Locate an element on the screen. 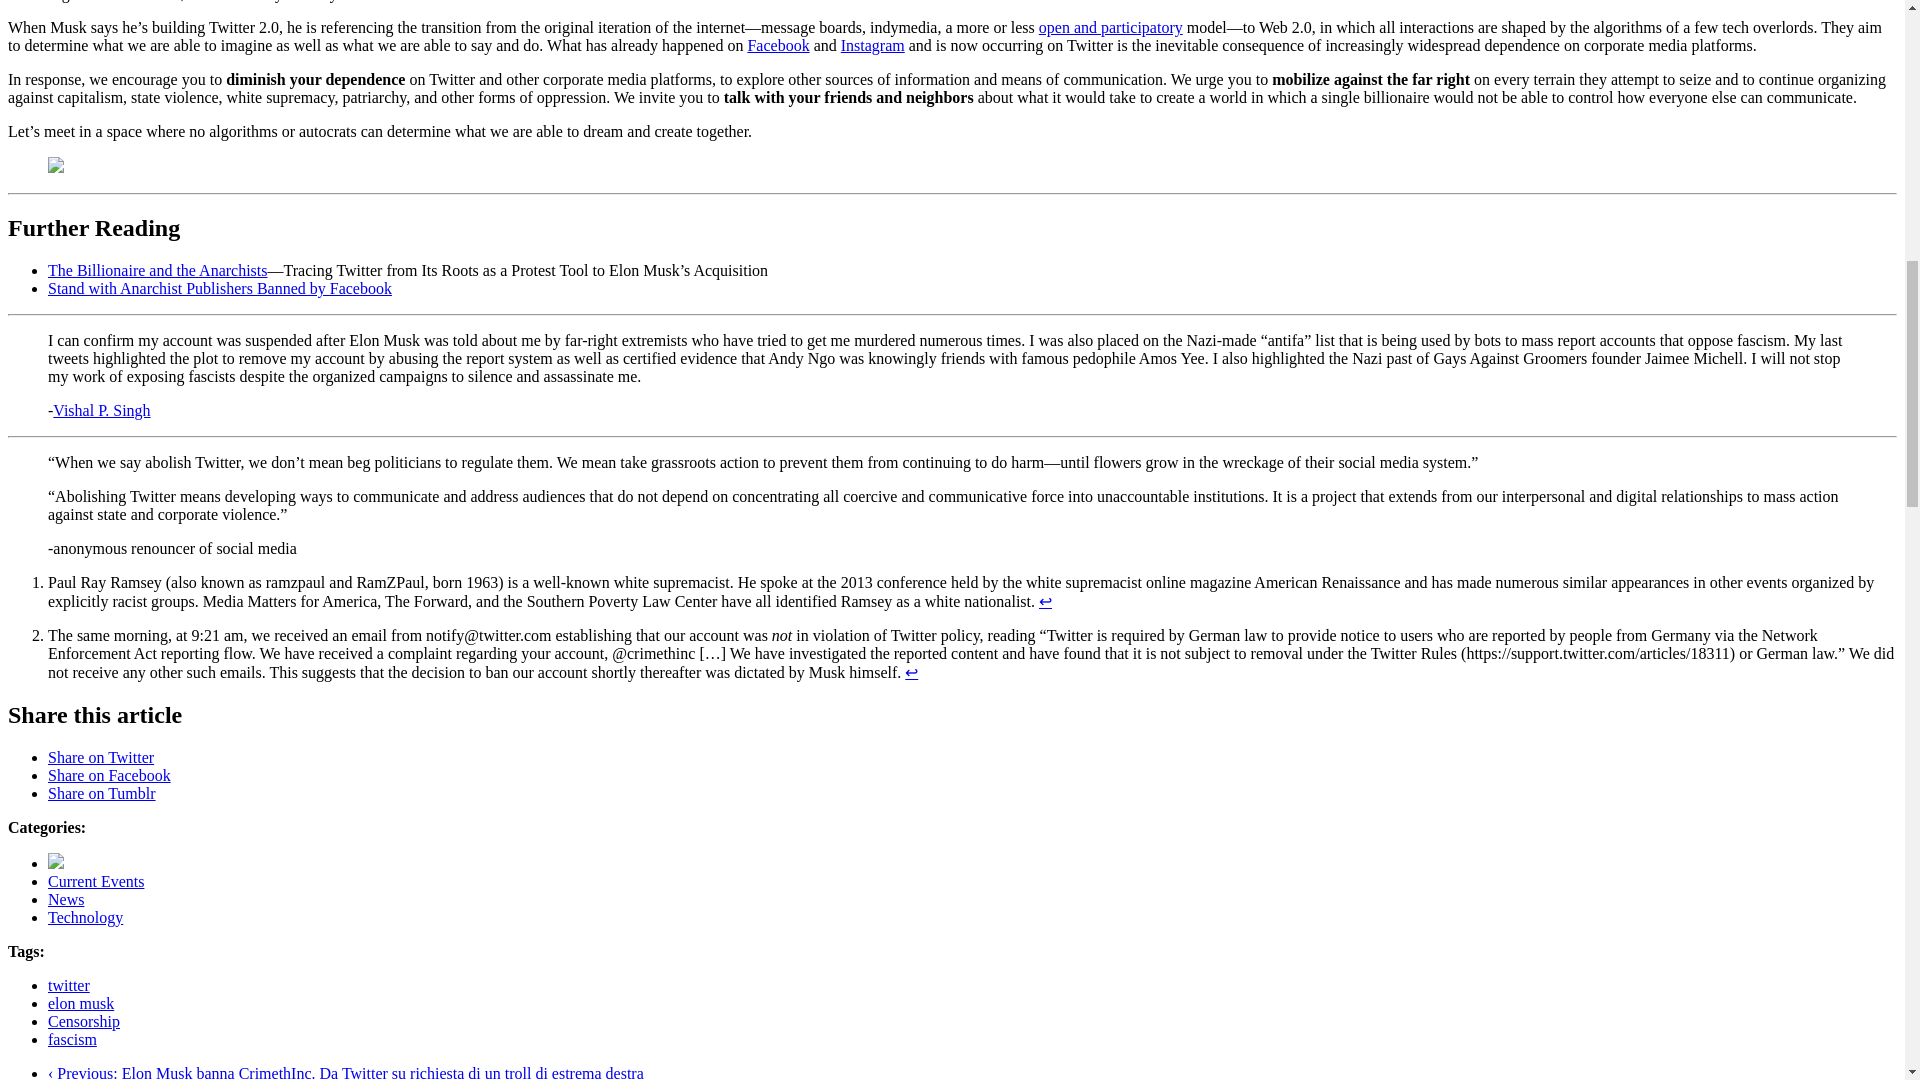 The image size is (1920, 1080). Instagram is located at coordinates (872, 45).